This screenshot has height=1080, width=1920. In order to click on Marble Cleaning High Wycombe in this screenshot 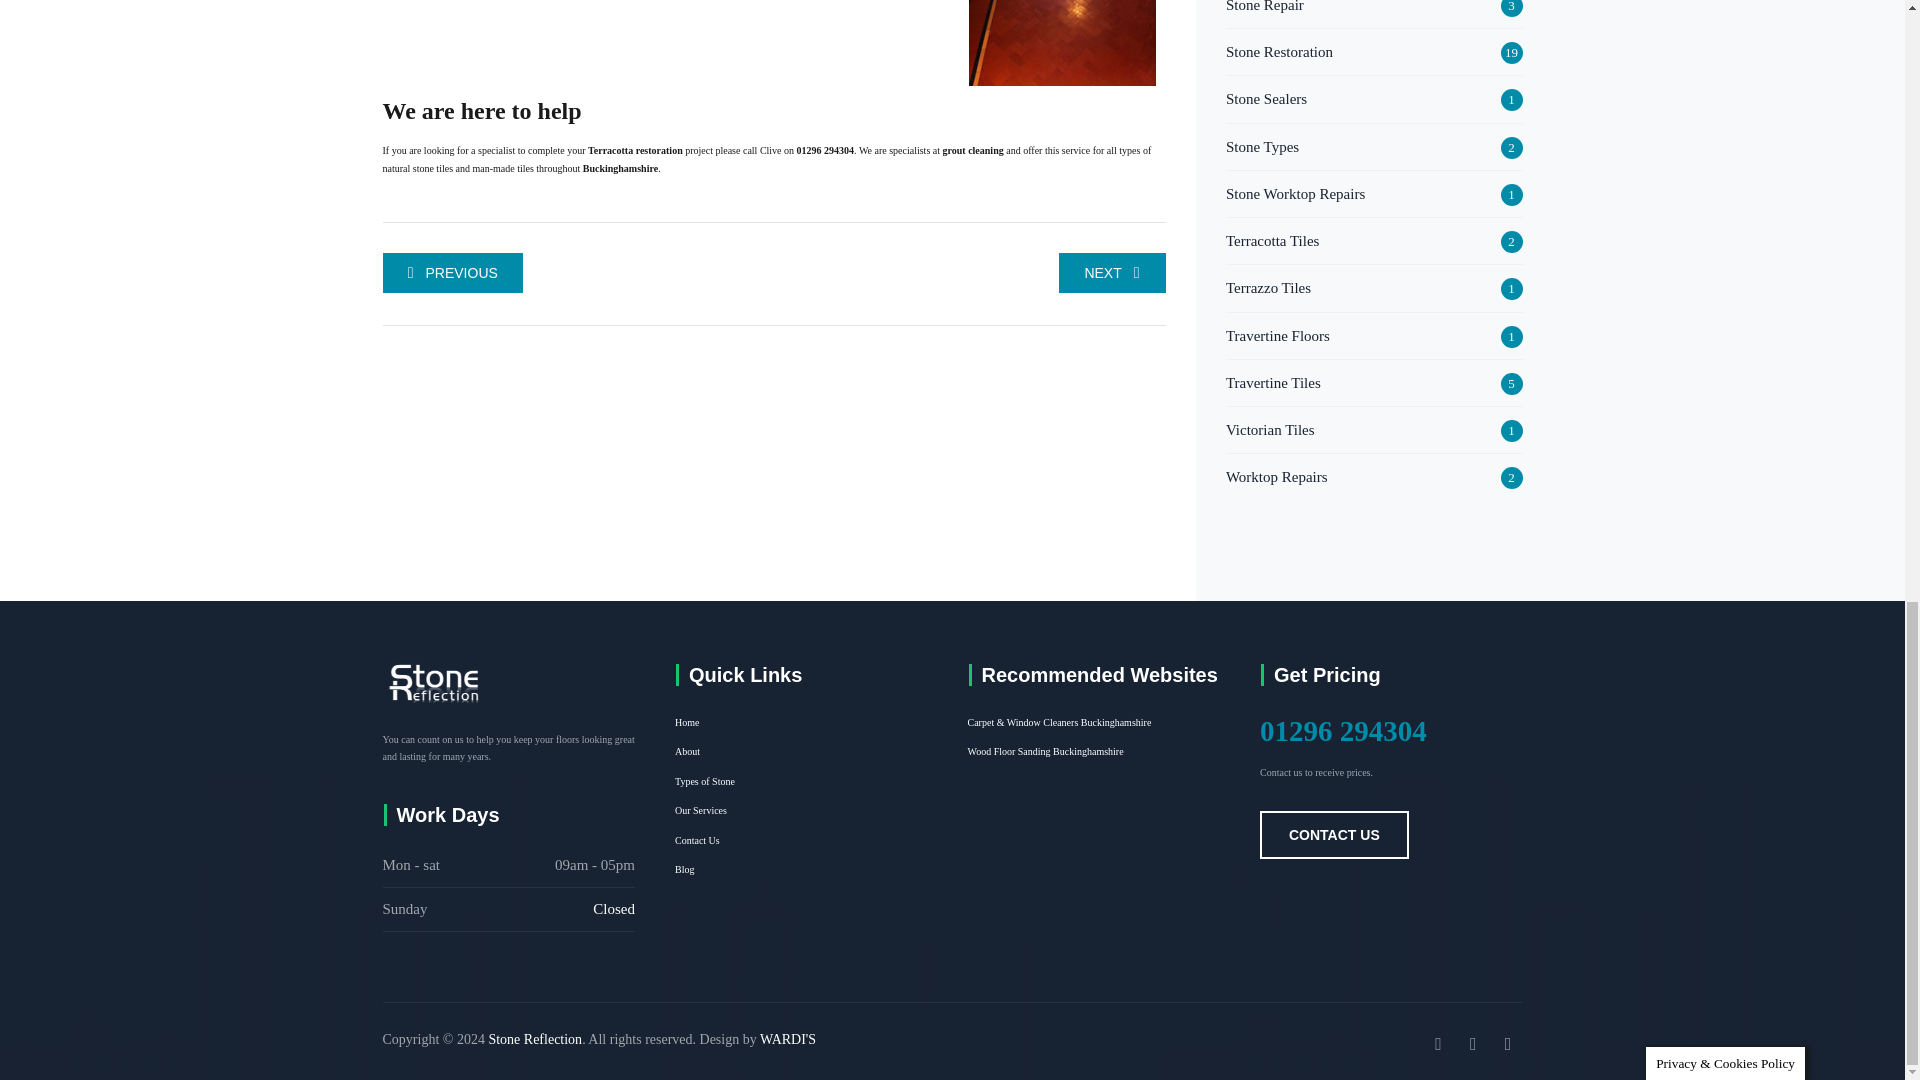, I will do `click(452, 272)`.